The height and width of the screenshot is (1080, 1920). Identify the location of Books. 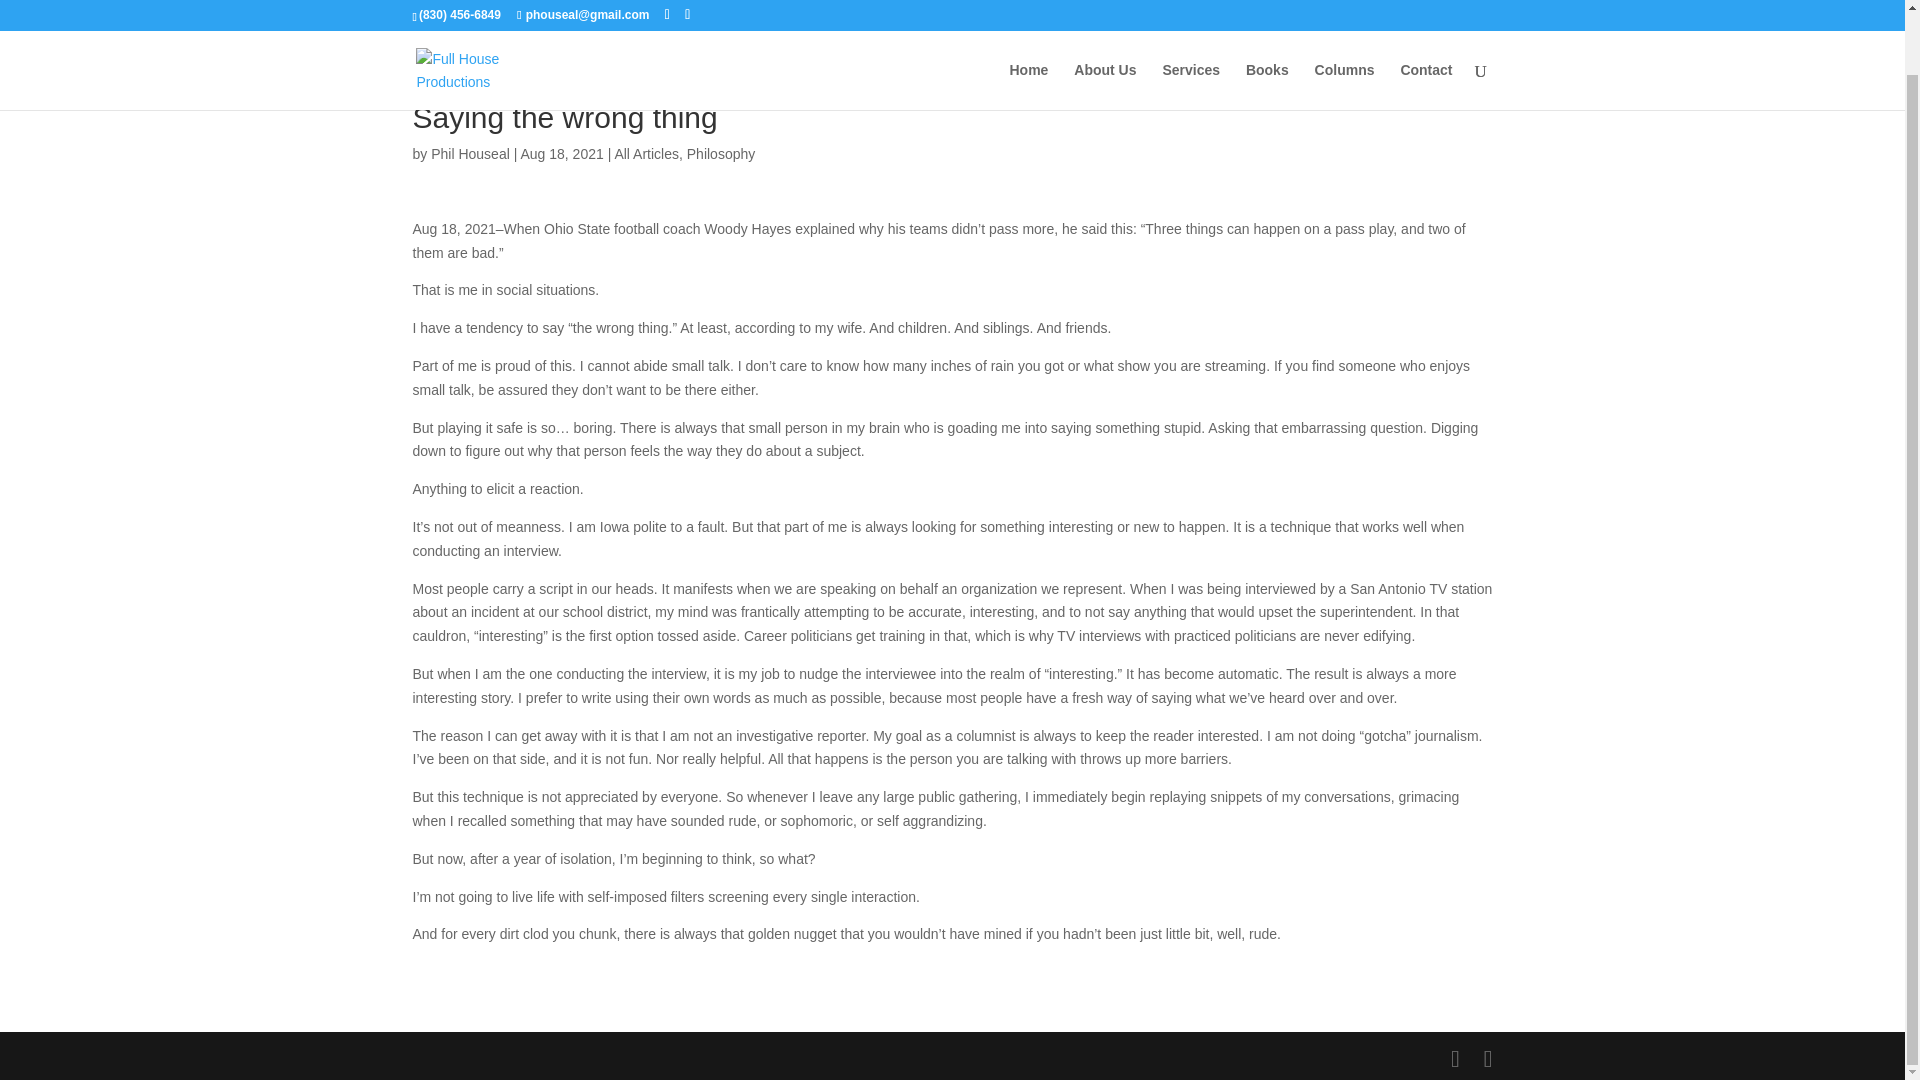
(1267, 22).